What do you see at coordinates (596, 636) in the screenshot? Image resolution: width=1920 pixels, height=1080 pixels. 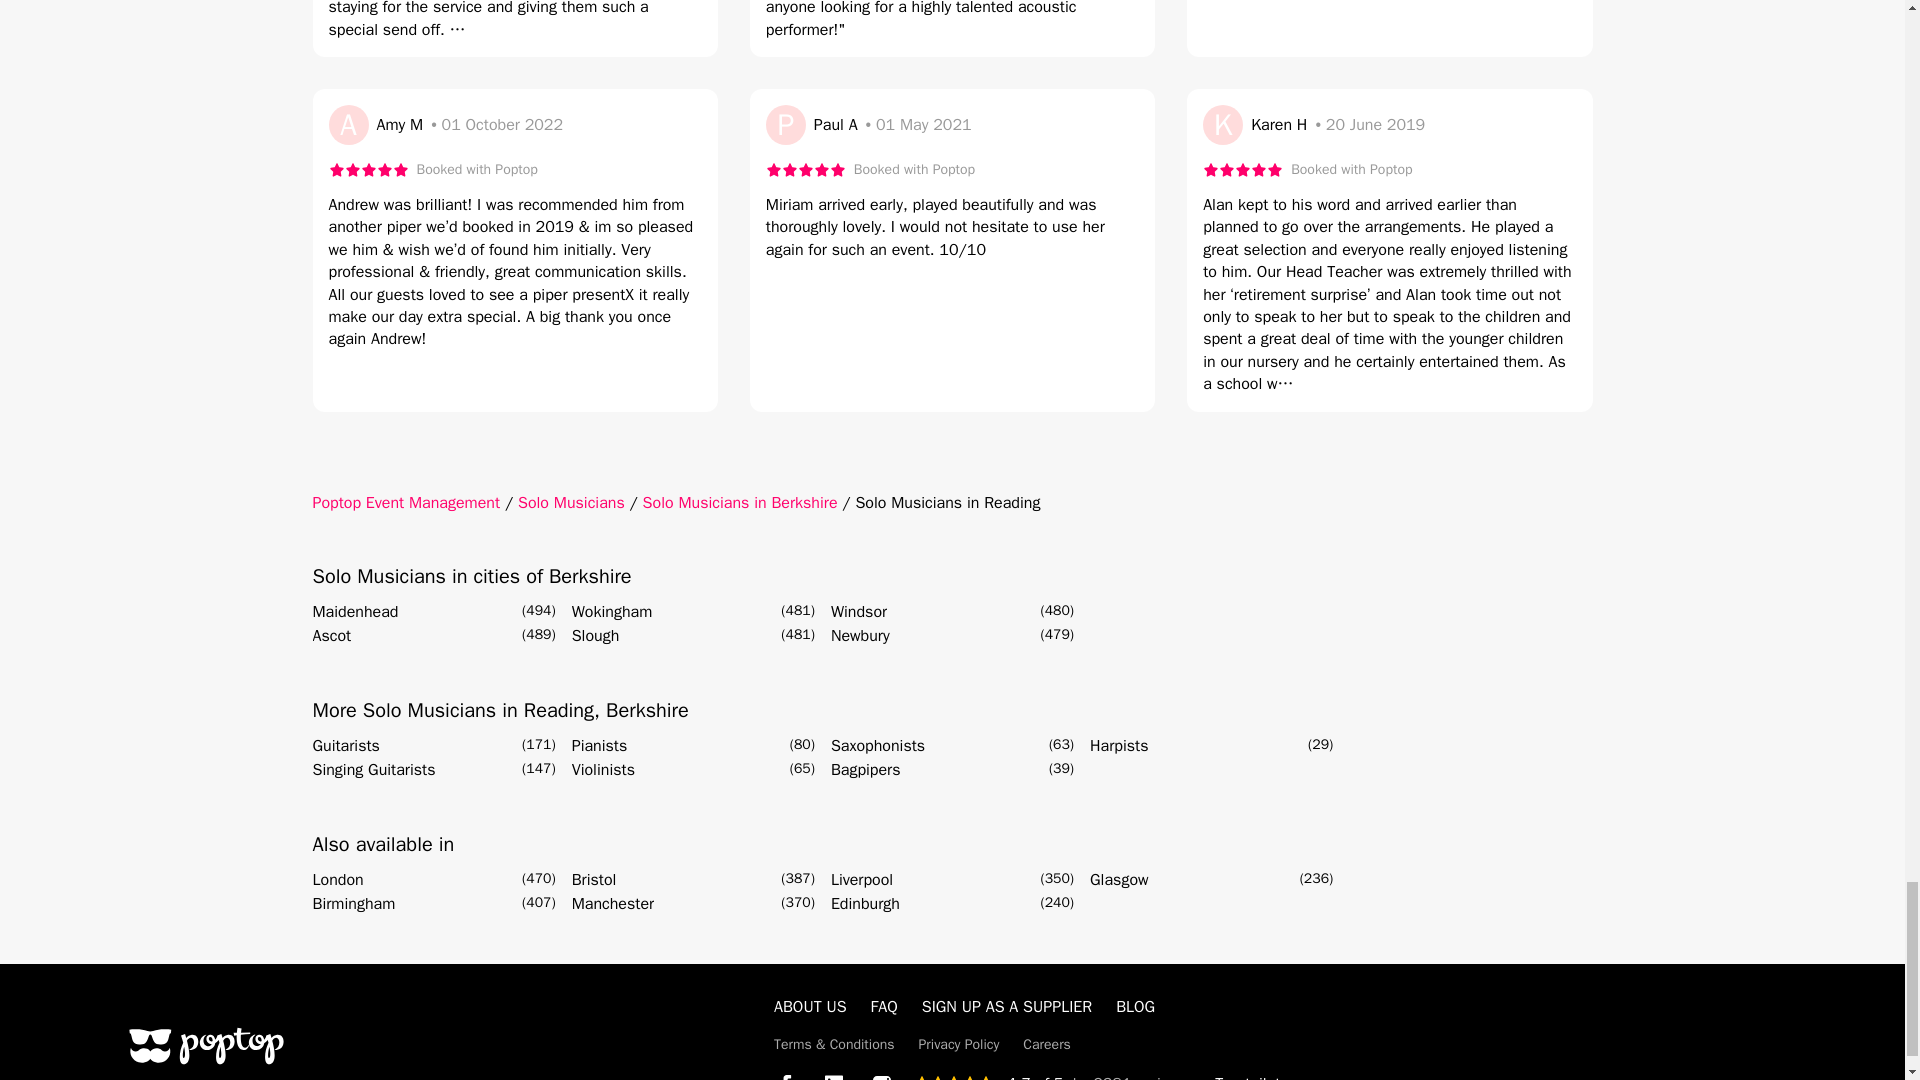 I see `Slough` at bounding box center [596, 636].